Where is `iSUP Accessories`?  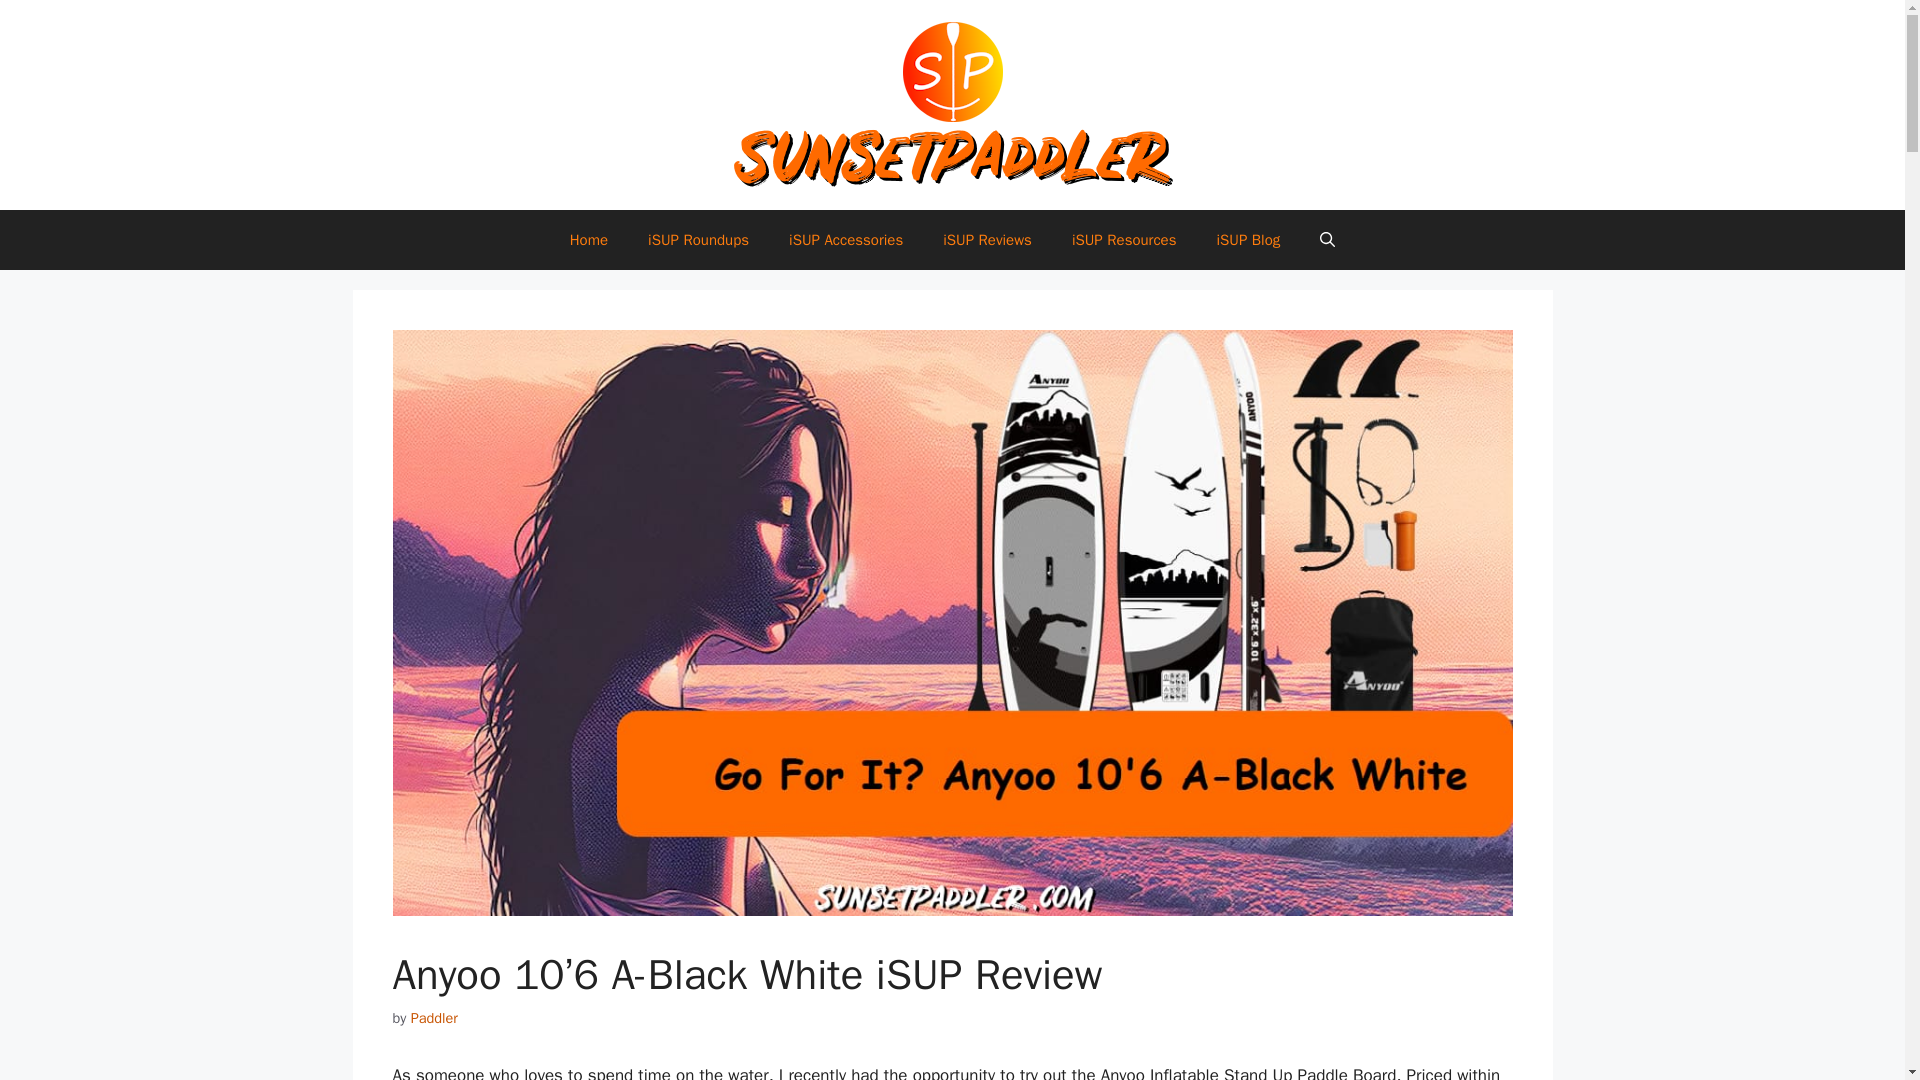 iSUP Accessories is located at coordinates (846, 240).